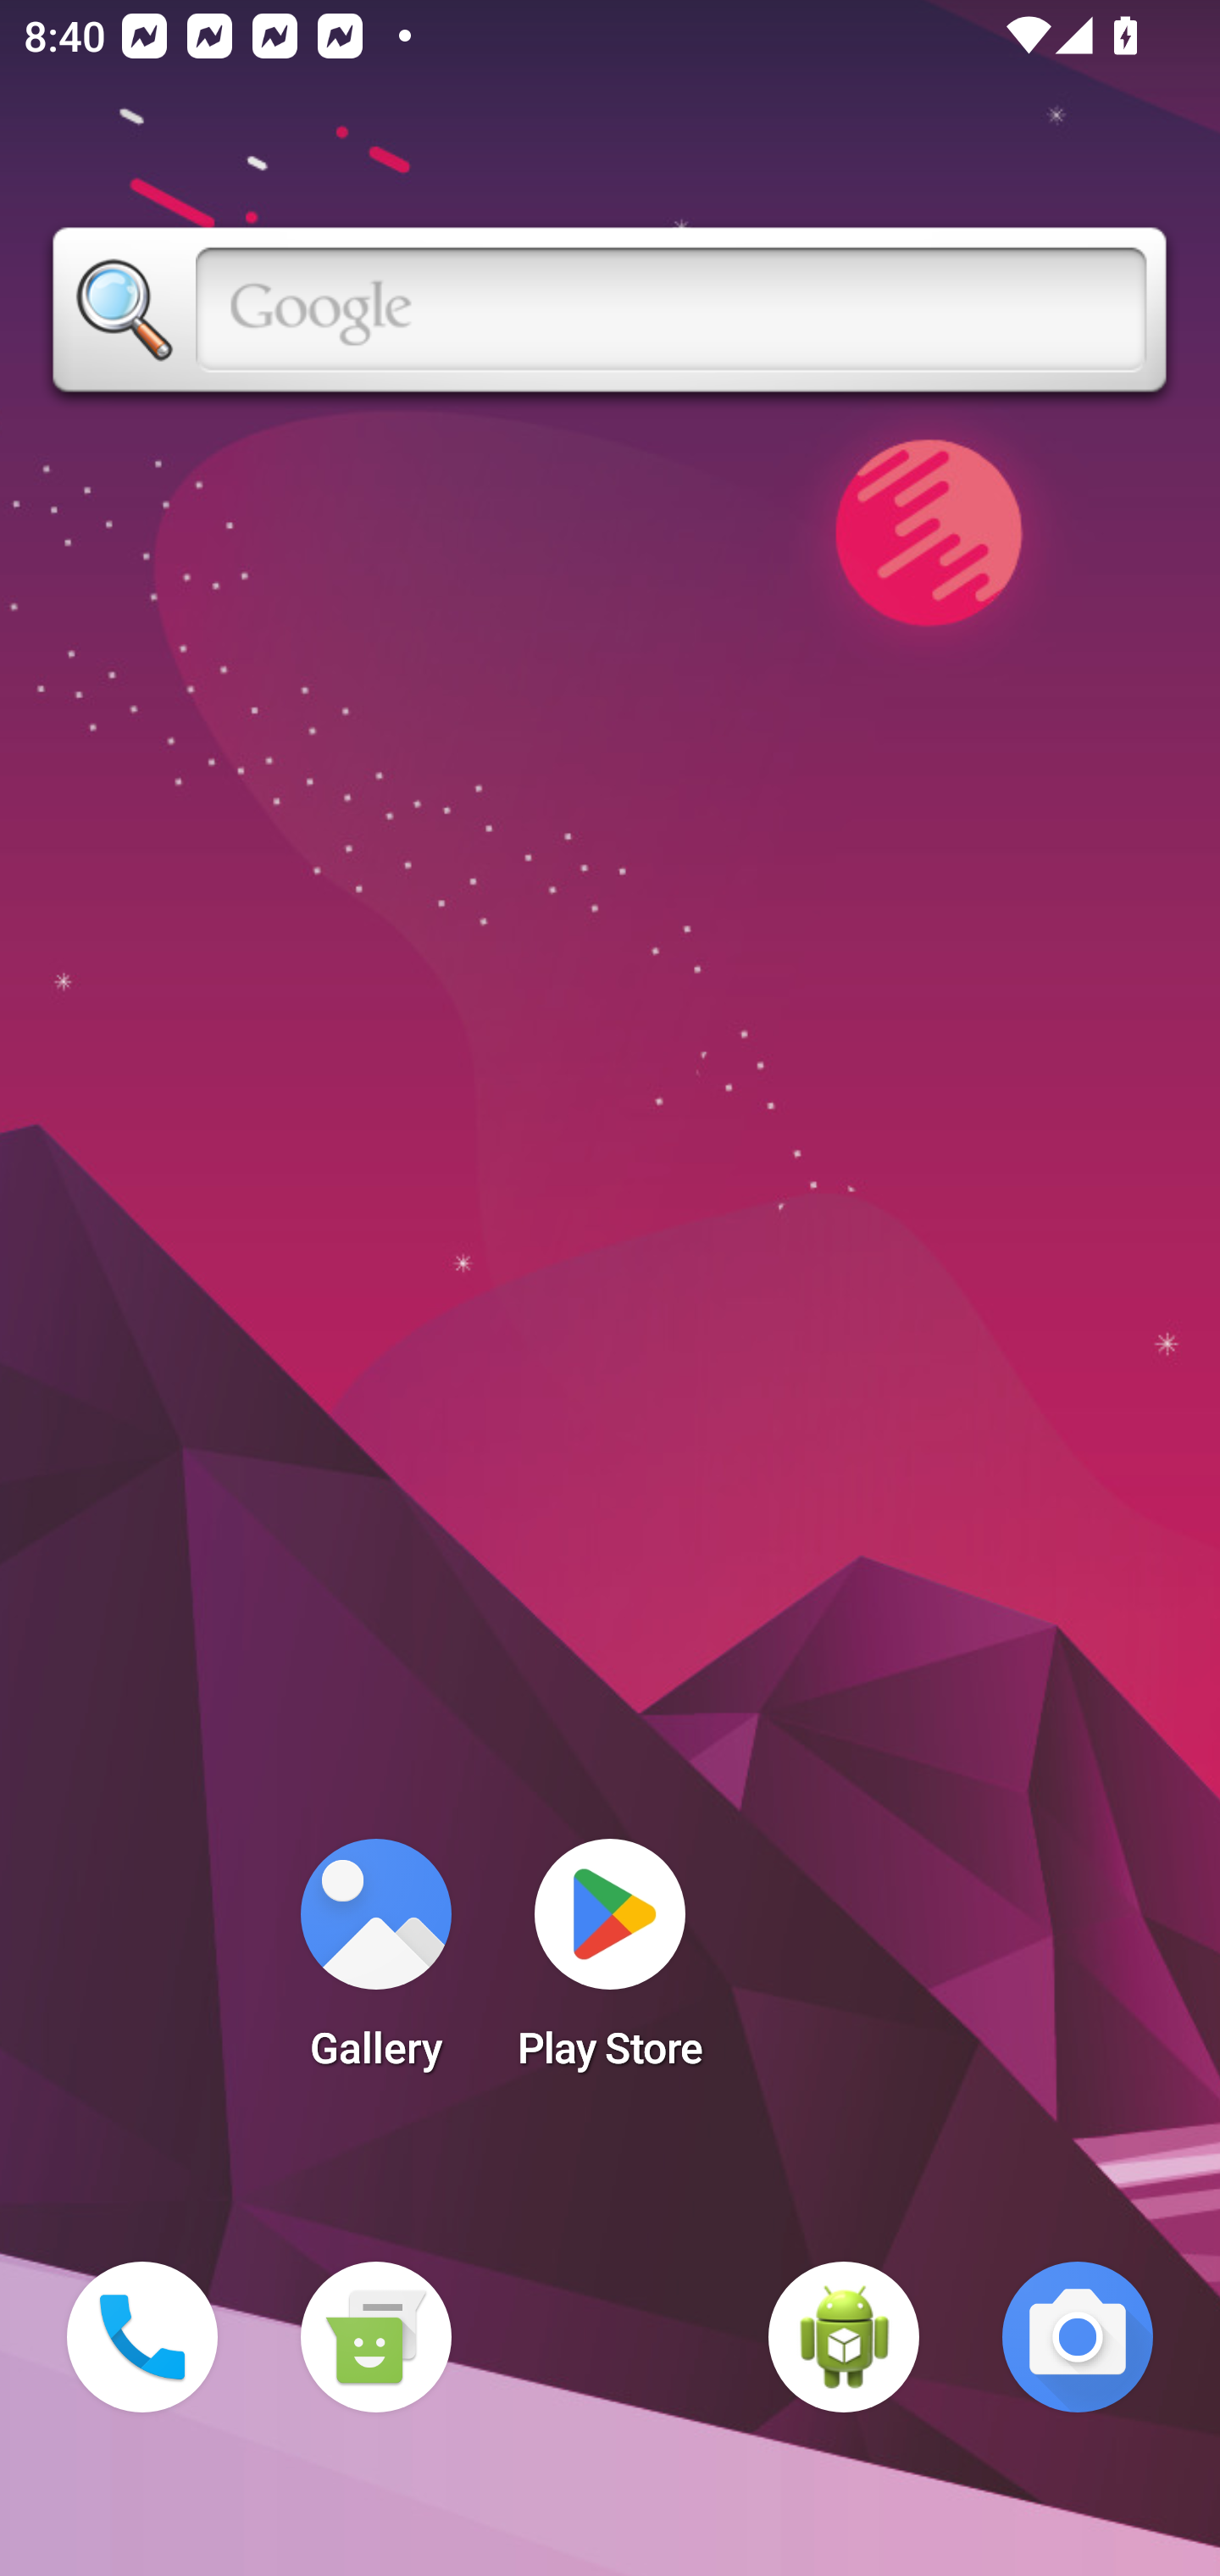  Describe the element at coordinates (610, 1964) in the screenshot. I see `Play Store` at that location.